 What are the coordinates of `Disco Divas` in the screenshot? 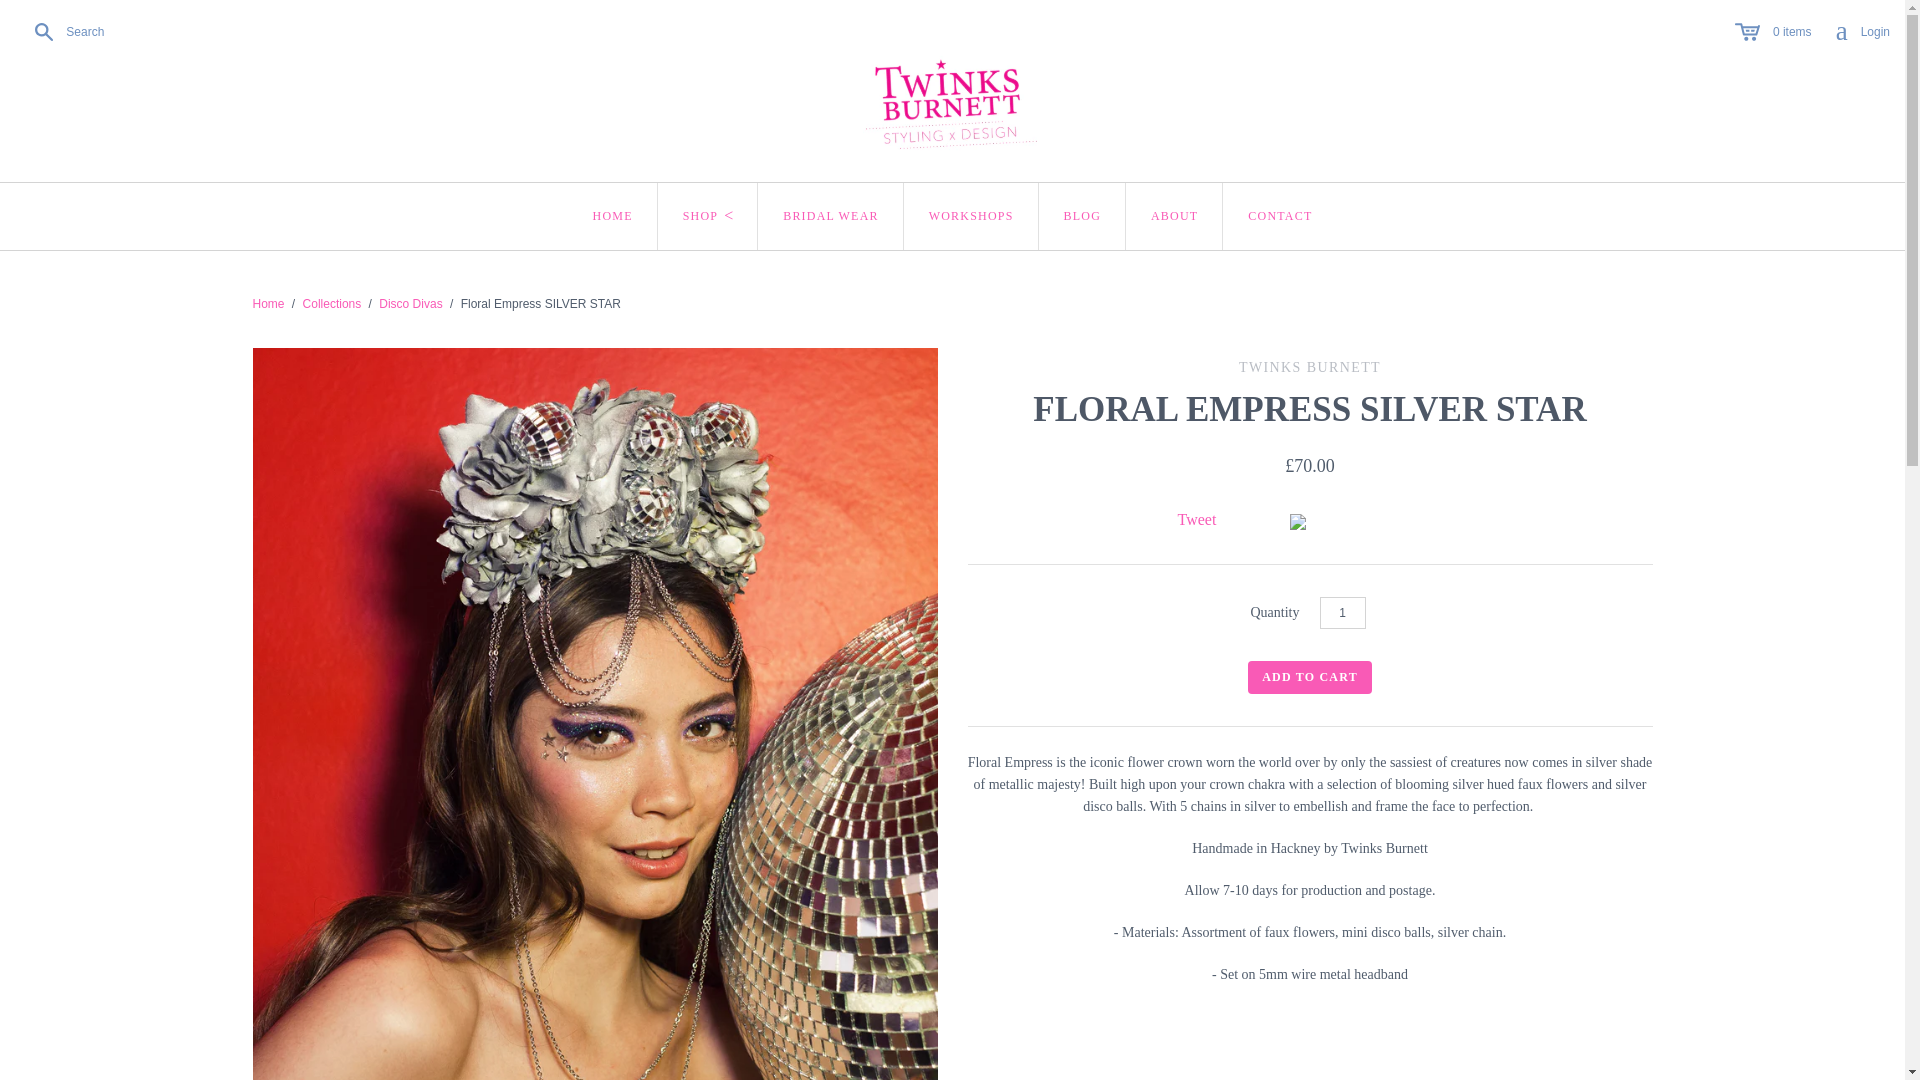 It's located at (410, 304).